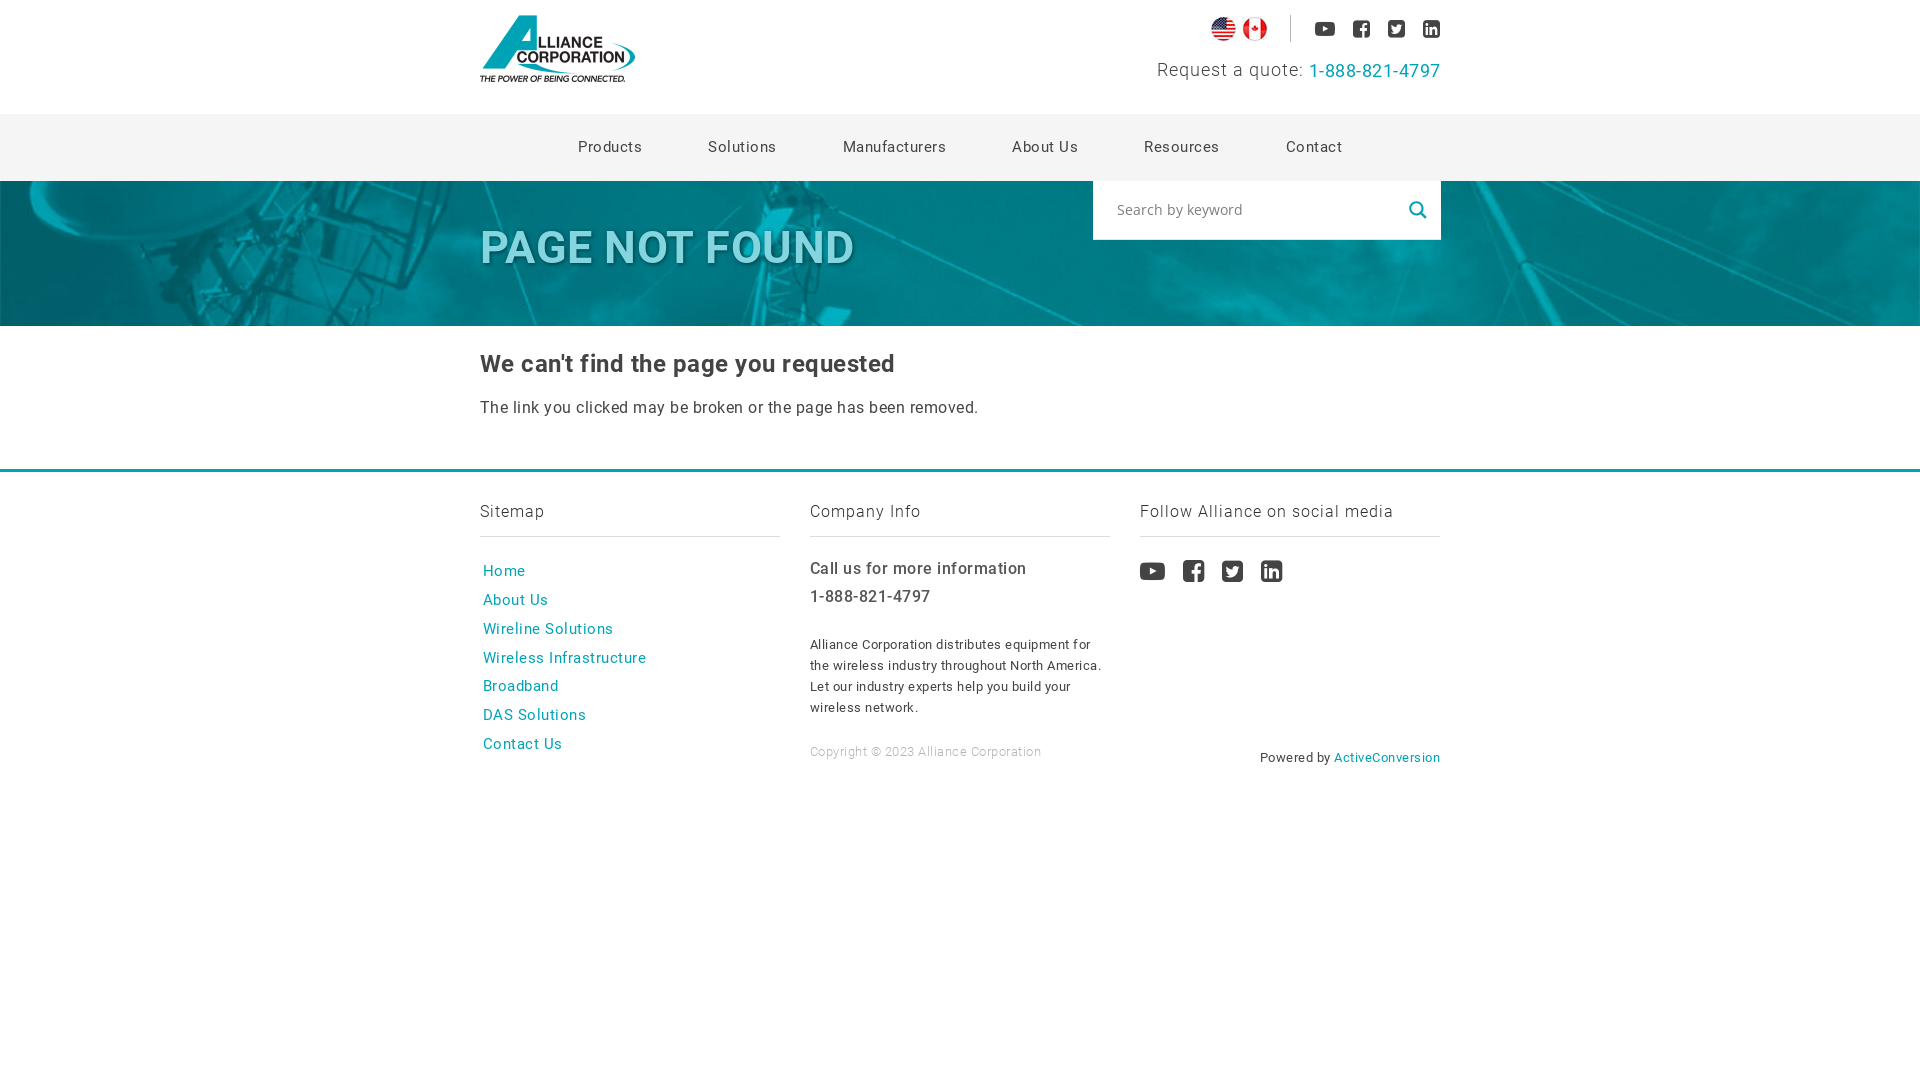 Image resolution: width=1920 pixels, height=1080 pixels. What do you see at coordinates (1387, 758) in the screenshot?
I see `ActiveConversion` at bounding box center [1387, 758].